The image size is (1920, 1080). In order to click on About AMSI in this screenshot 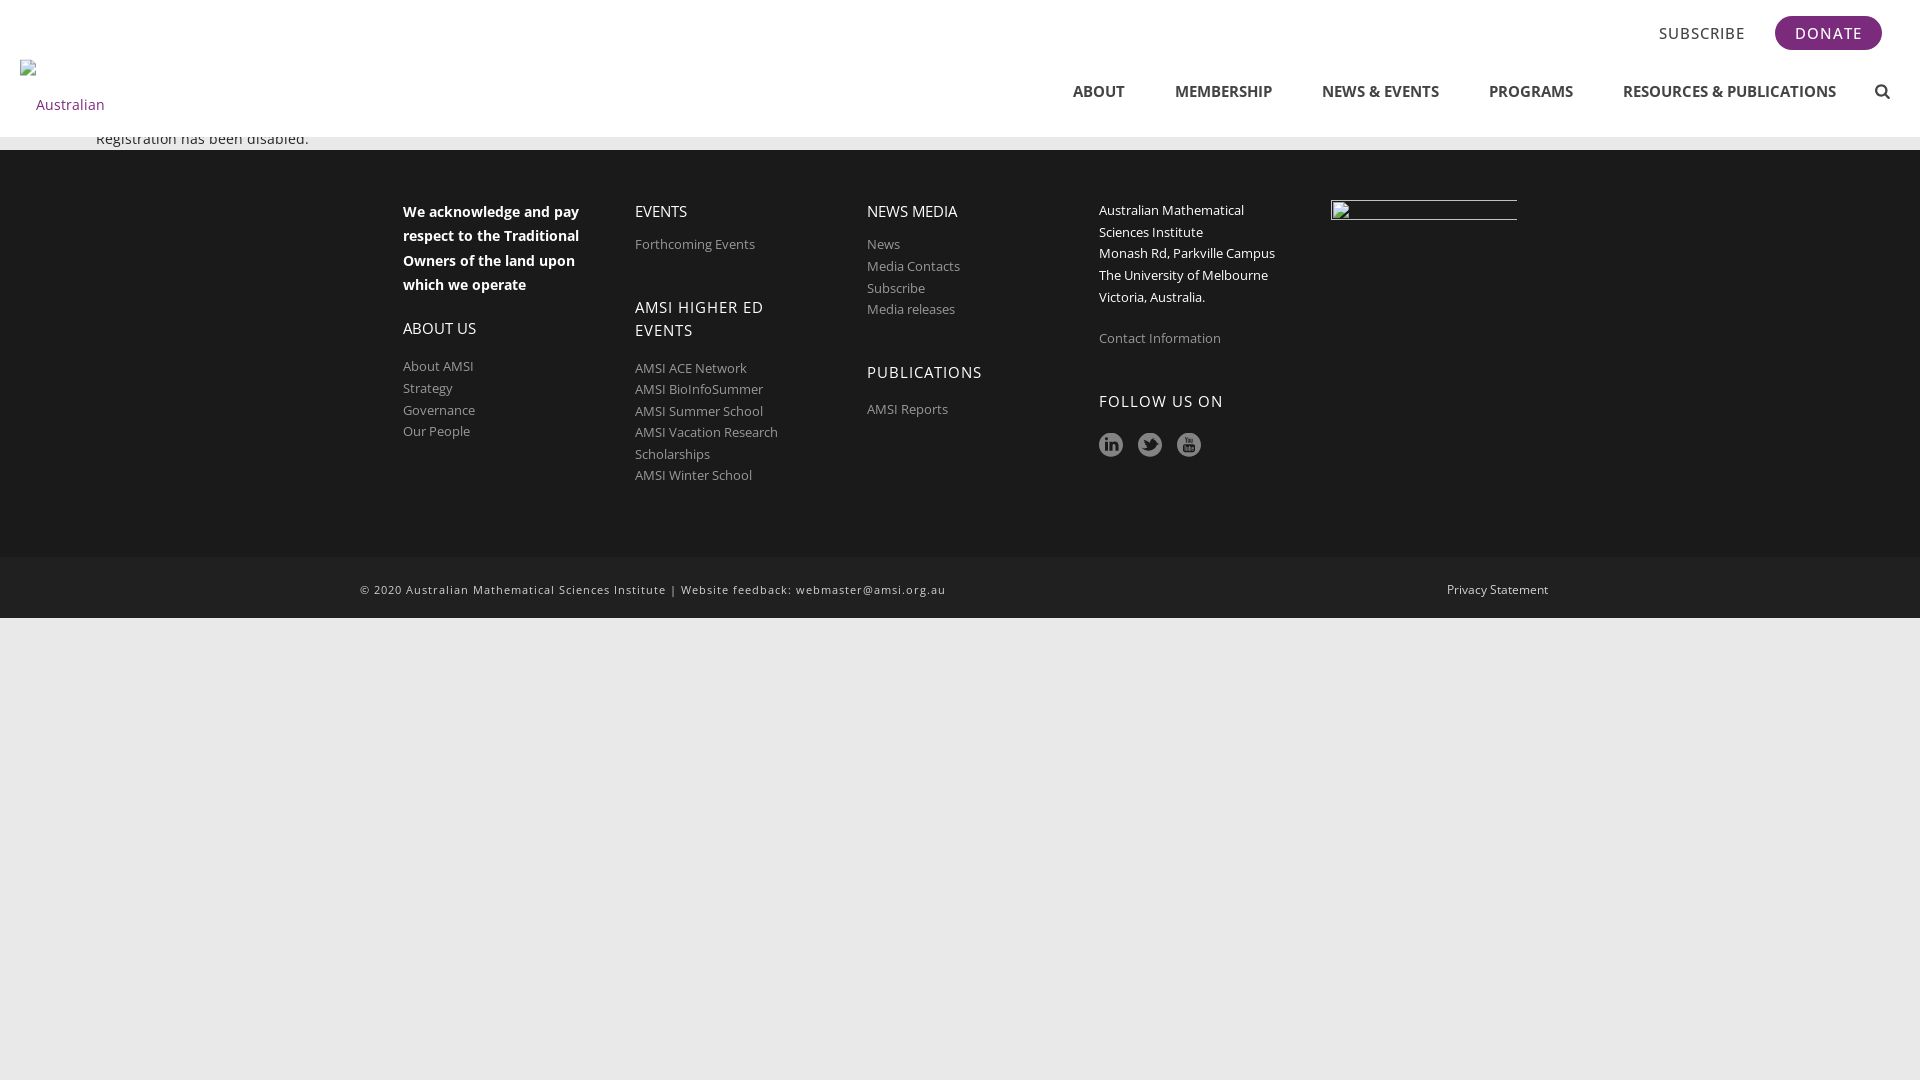, I will do `click(438, 366)`.